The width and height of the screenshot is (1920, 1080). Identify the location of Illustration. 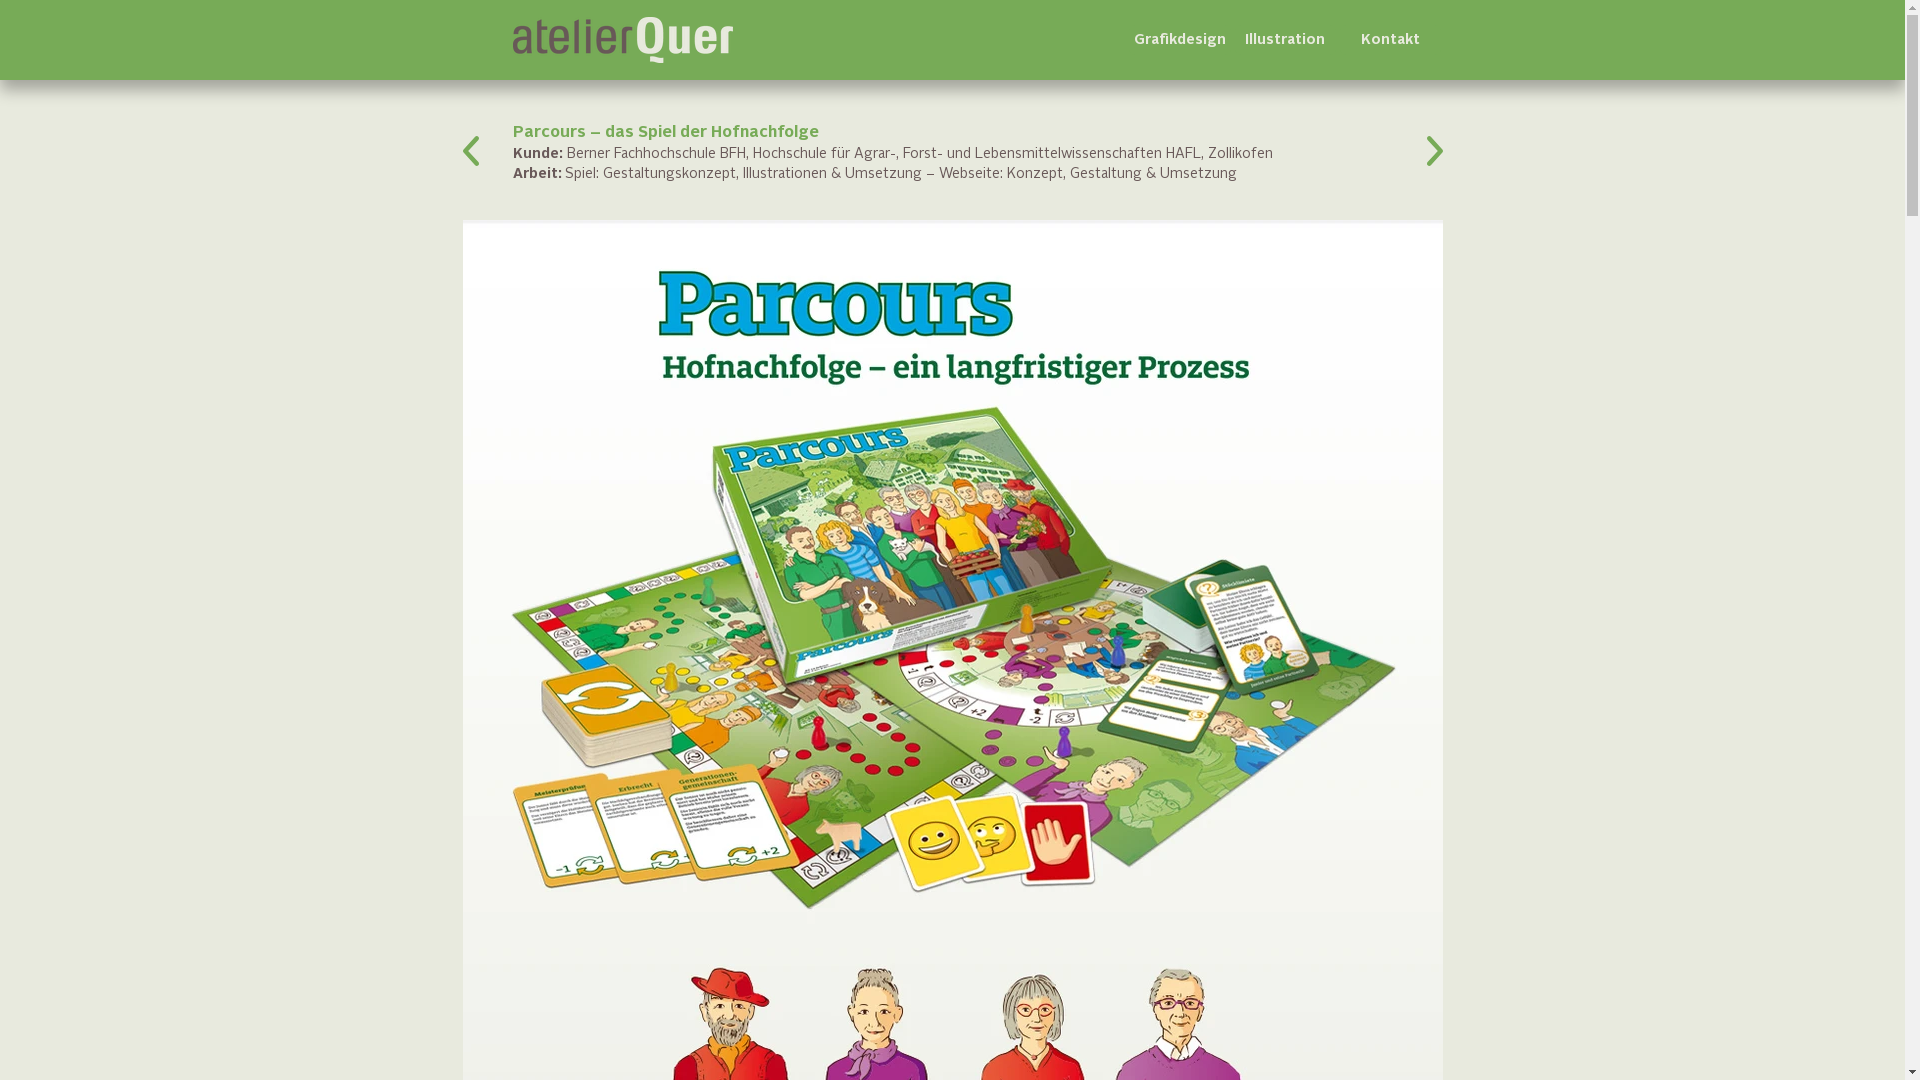
(1284, 40).